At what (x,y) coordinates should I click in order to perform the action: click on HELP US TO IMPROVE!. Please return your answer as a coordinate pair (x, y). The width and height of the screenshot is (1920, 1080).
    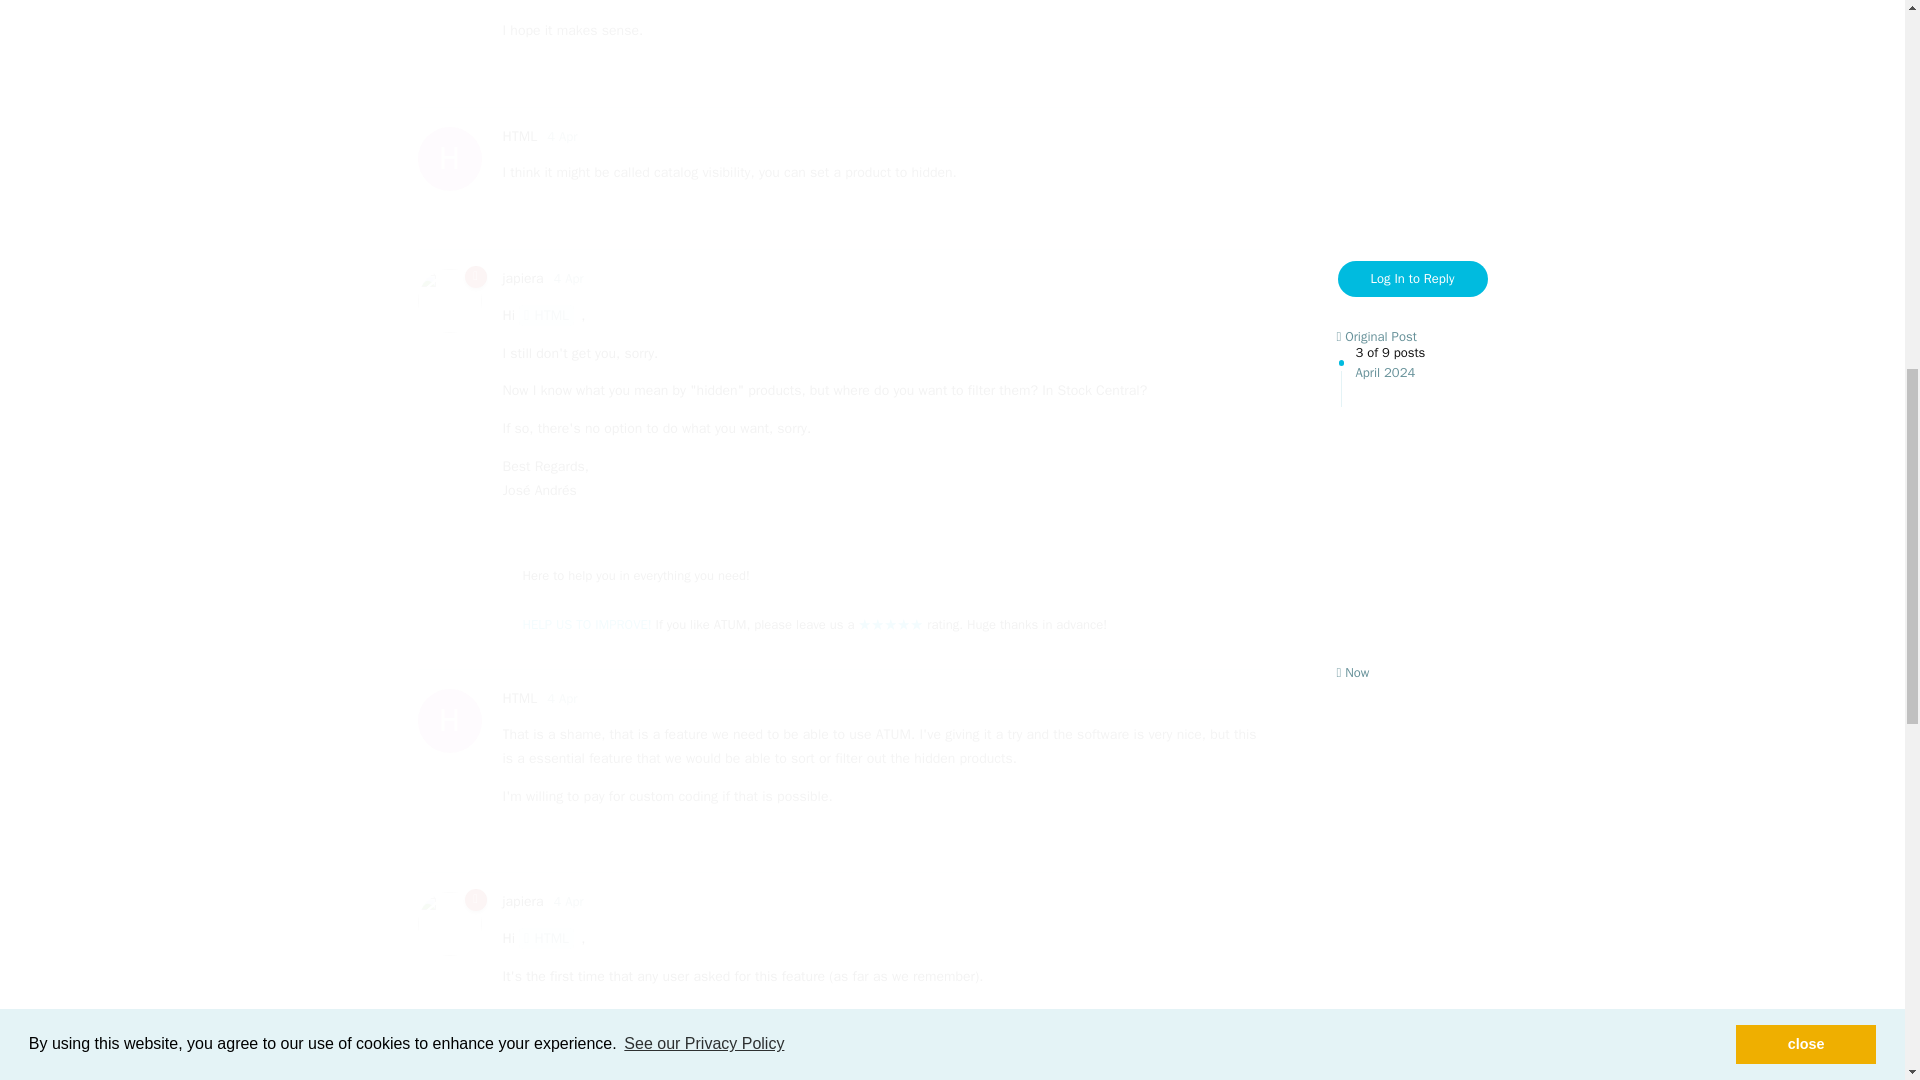
    Looking at the image, I should click on (519, 136).